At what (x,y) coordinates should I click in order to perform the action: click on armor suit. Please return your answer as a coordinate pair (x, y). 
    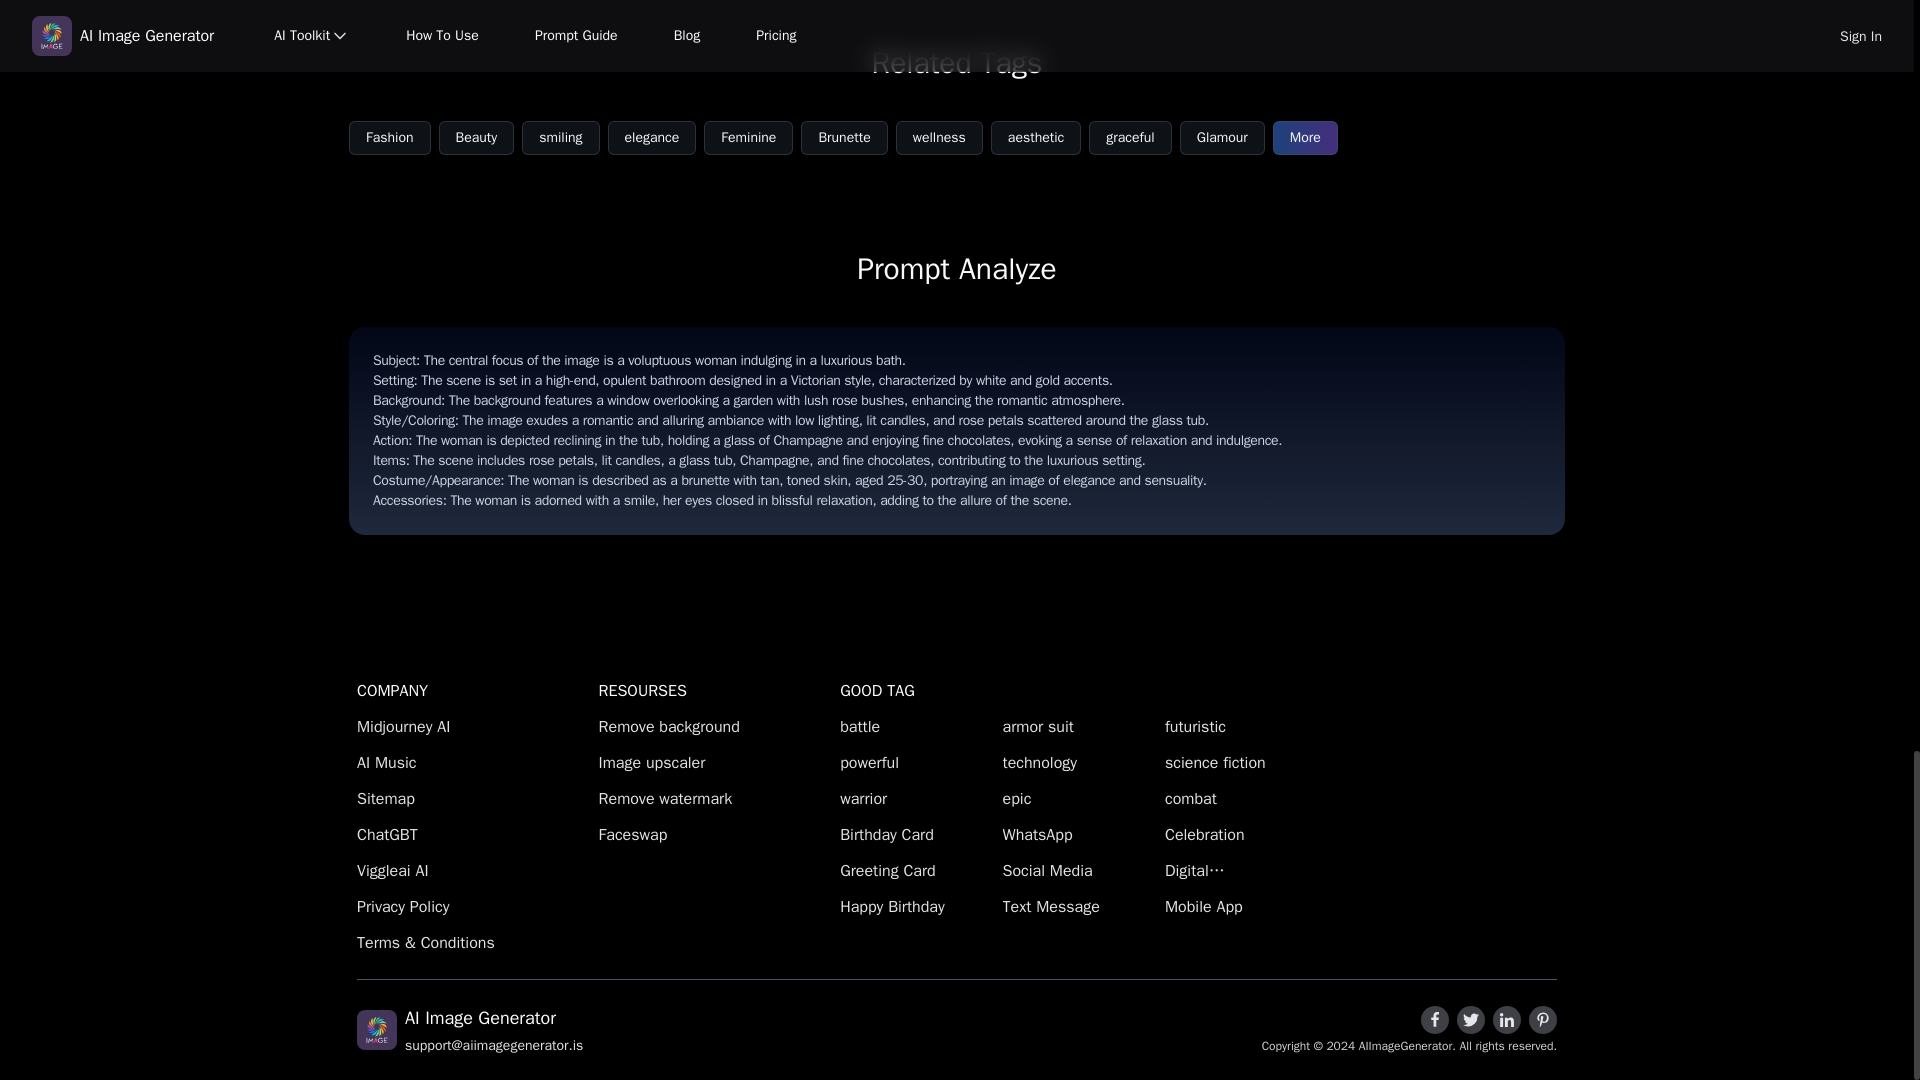
    Looking at the image, I should click on (1078, 726).